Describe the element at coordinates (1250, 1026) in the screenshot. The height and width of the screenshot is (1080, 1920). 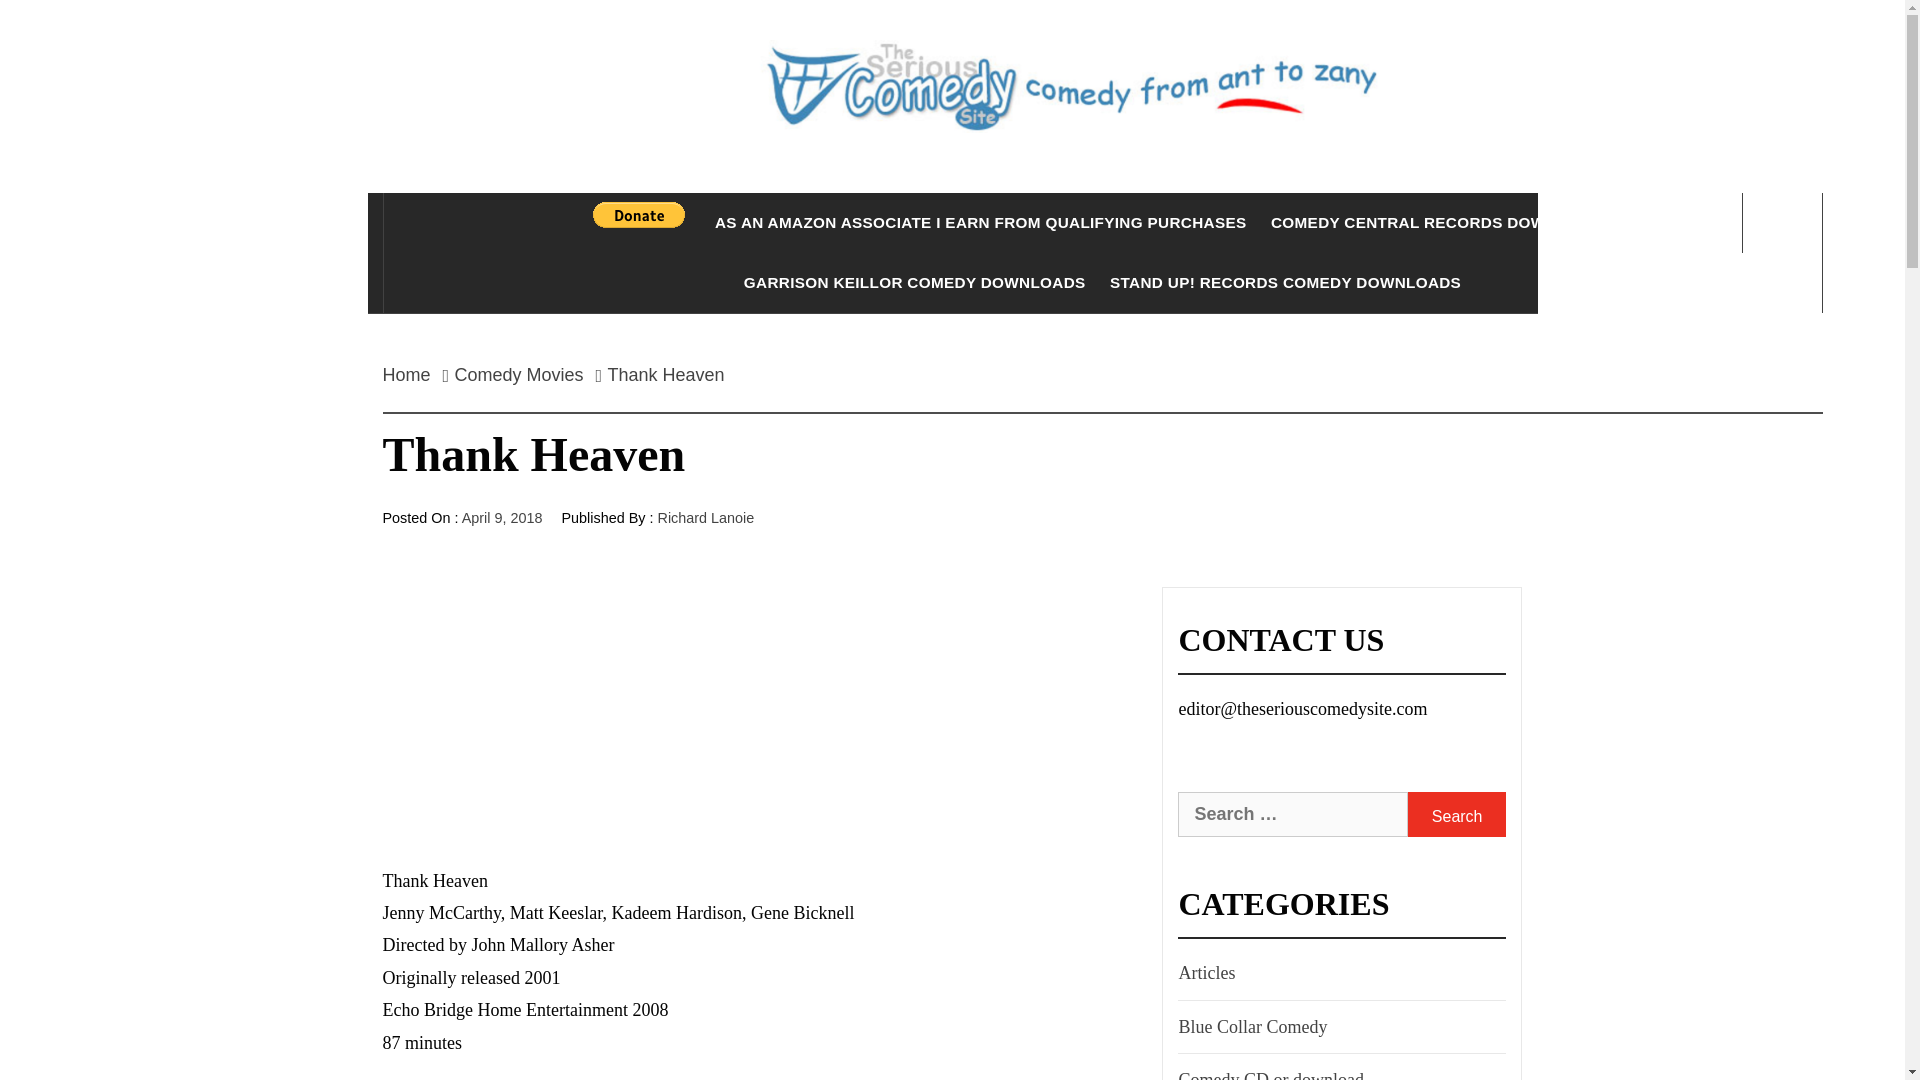
I see `Blue Collar Comedy` at that location.